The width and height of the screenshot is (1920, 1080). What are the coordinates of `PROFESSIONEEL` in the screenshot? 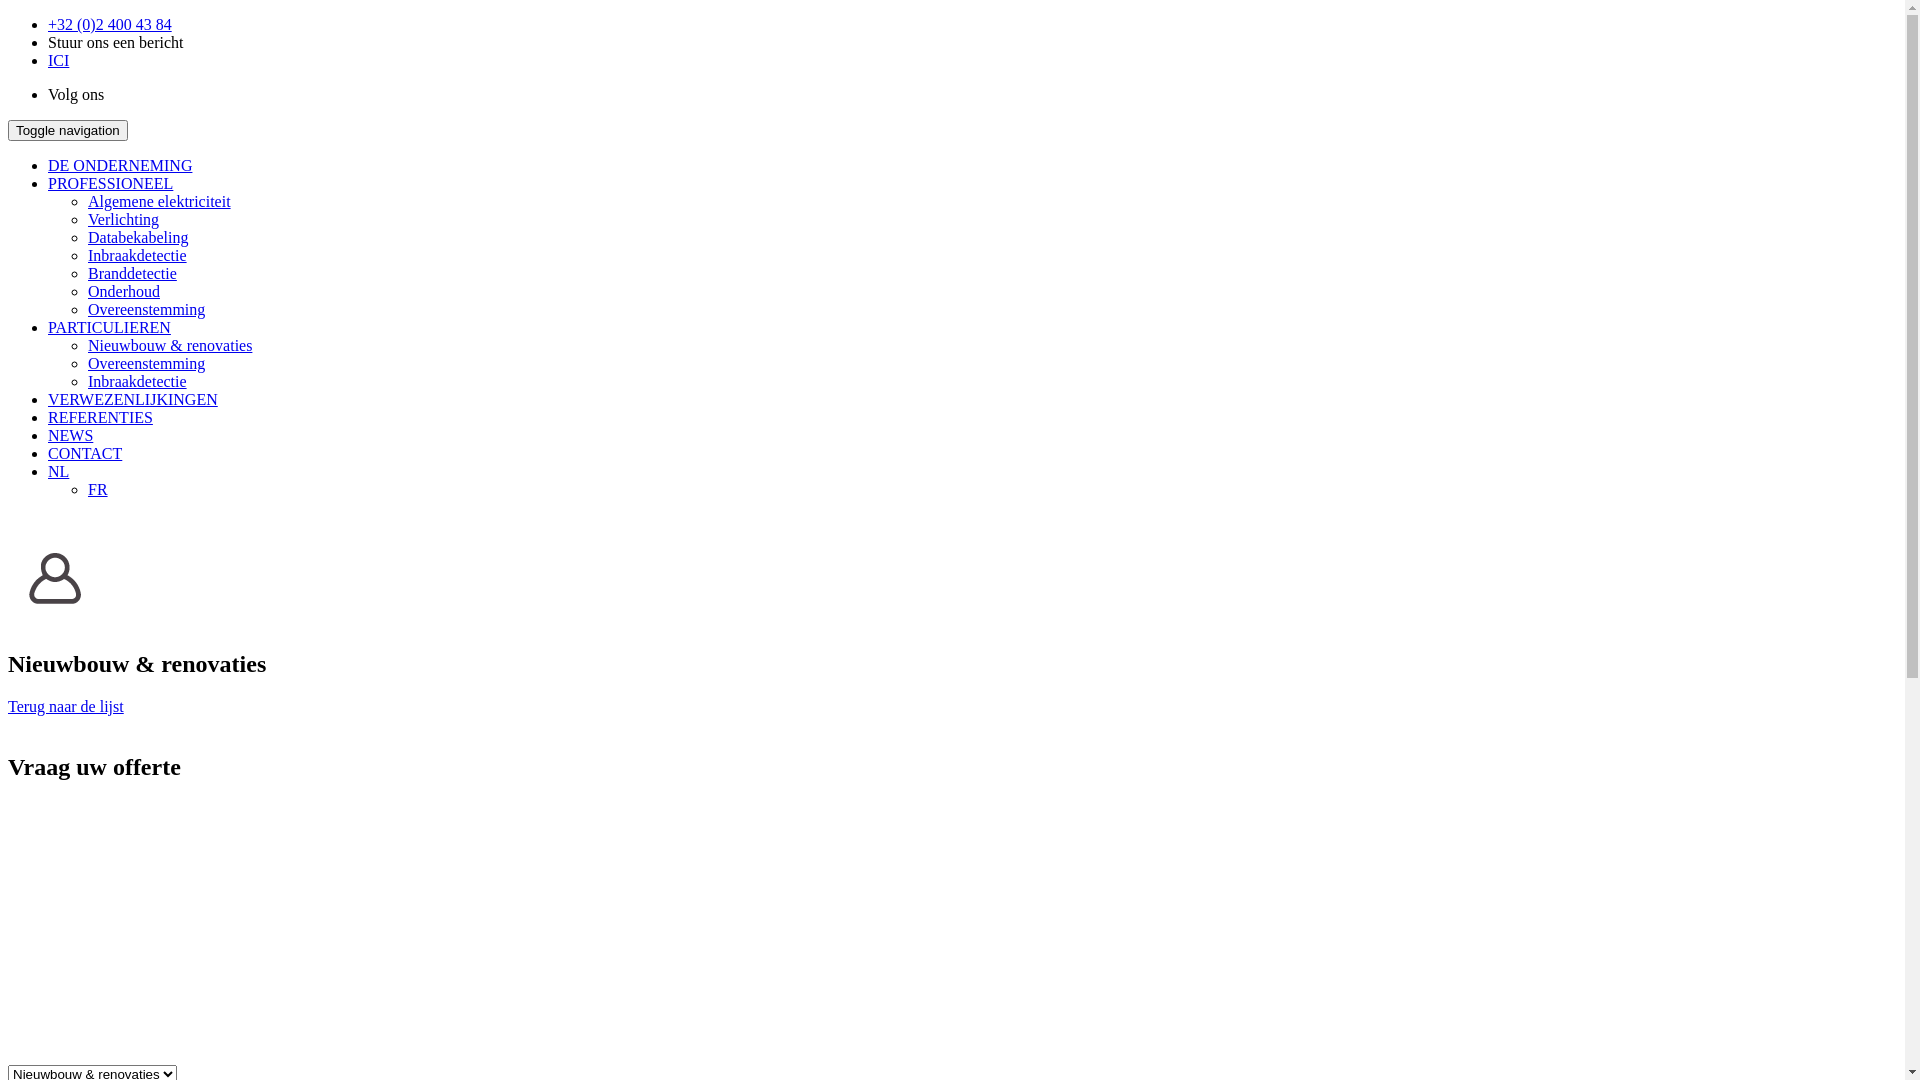 It's located at (110, 184).